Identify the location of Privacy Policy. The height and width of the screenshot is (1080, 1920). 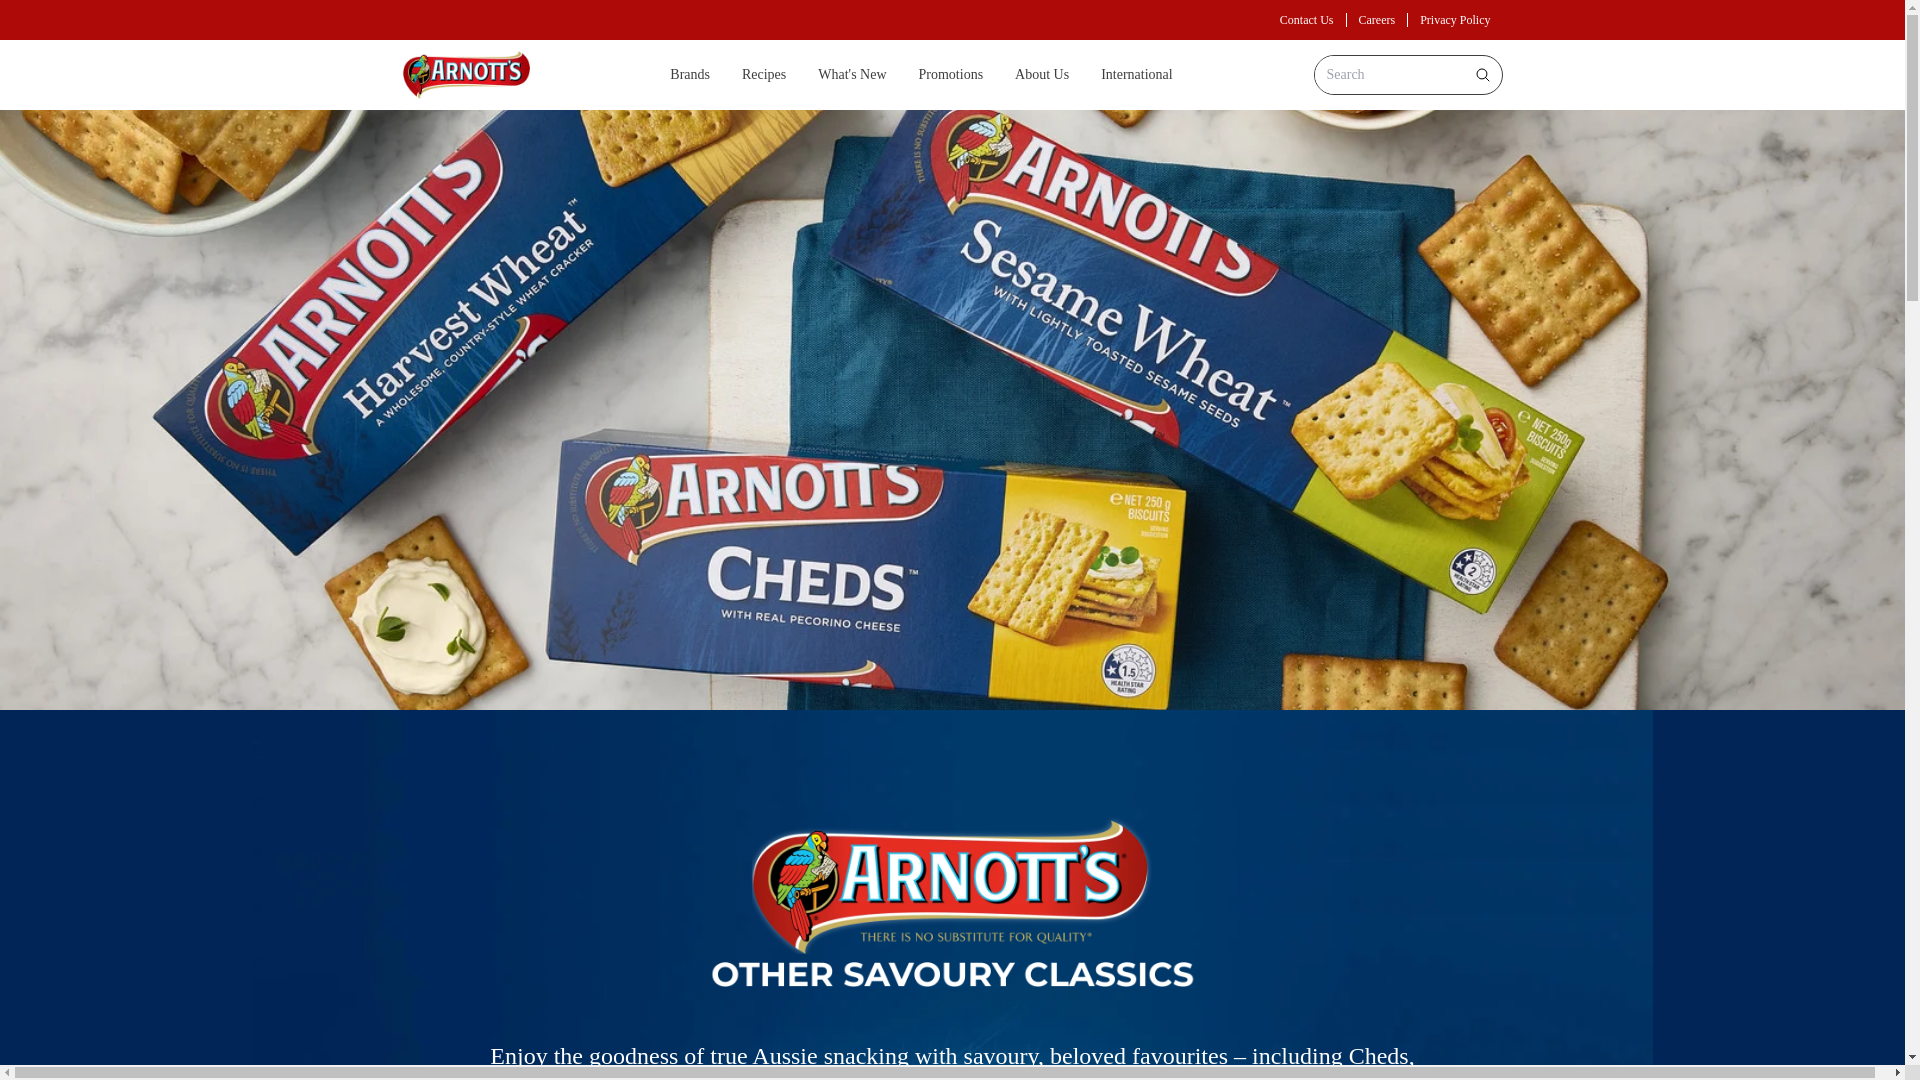
(1454, 20).